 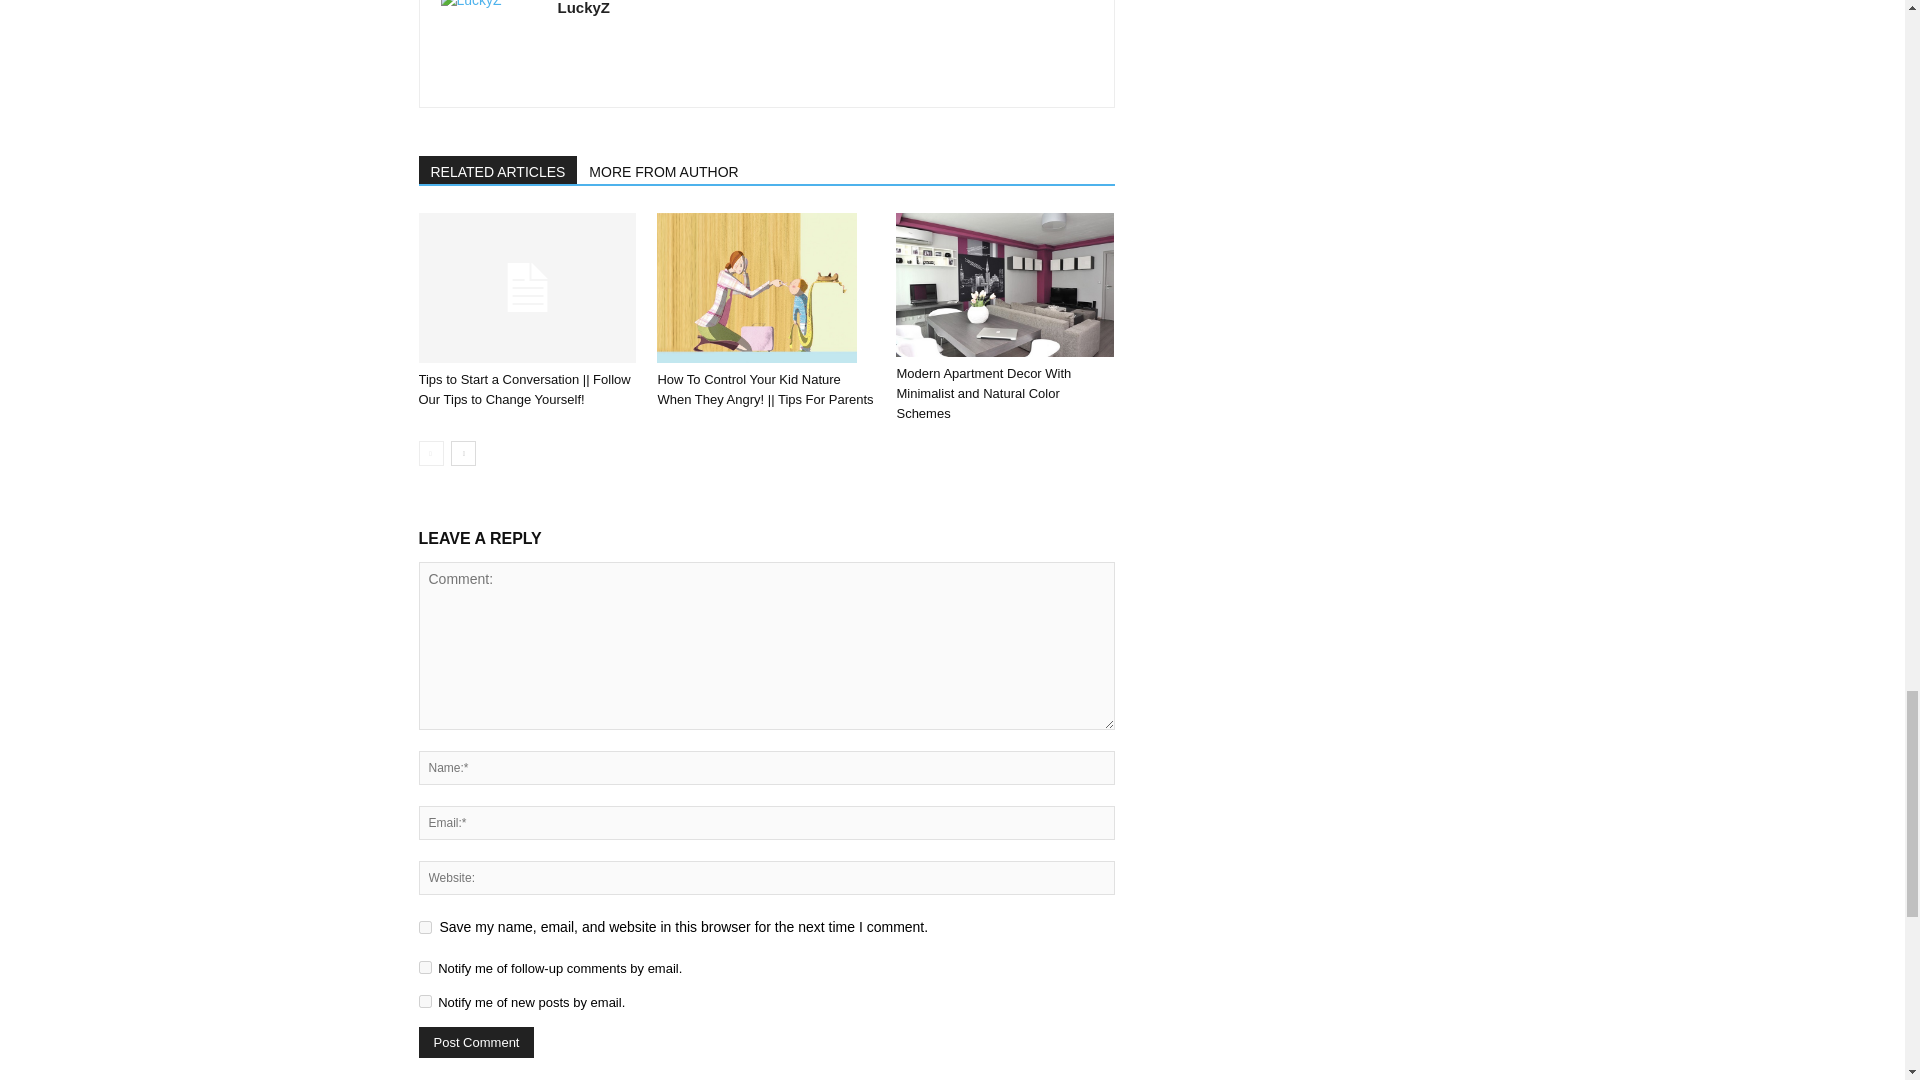 What do you see at coordinates (424, 1000) in the screenshot?
I see `subscribe` at bounding box center [424, 1000].